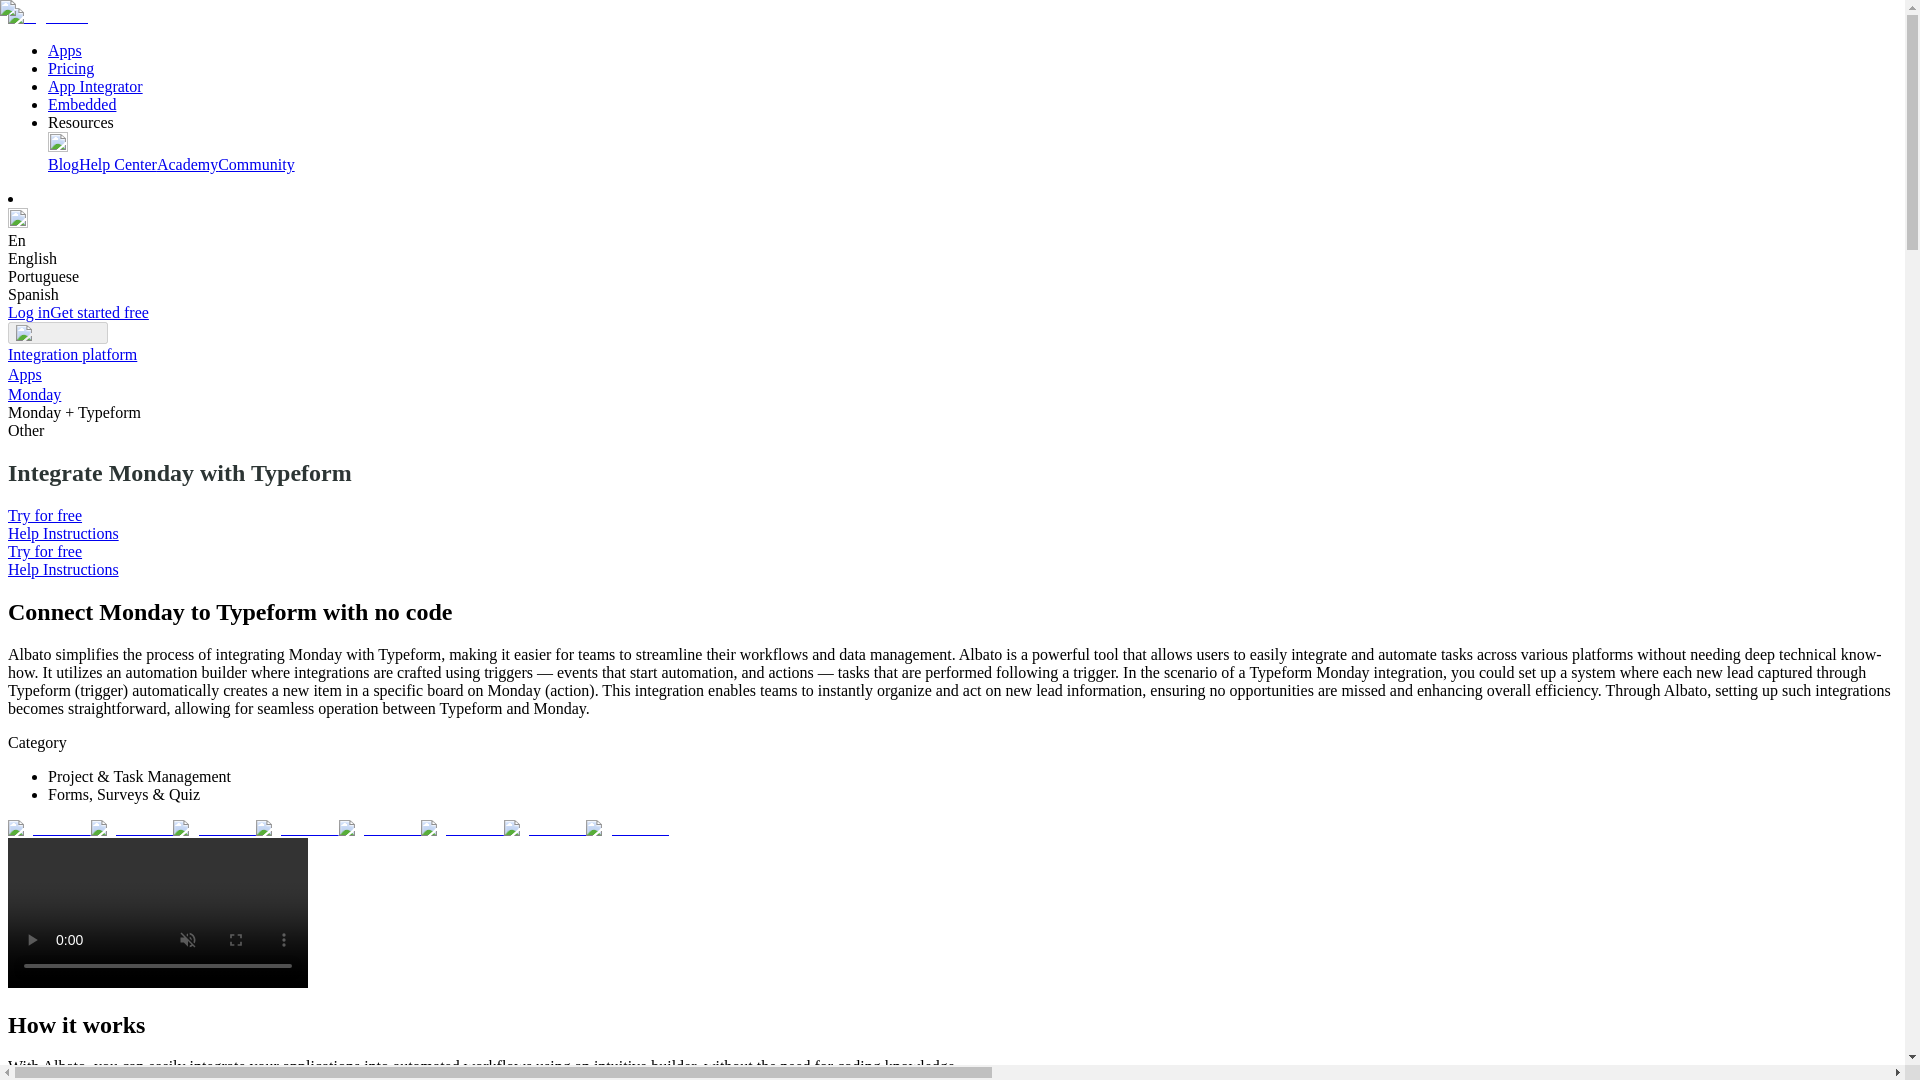 This screenshot has height=1080, width=1920. What do you see at coordinates (256, 164) in the screenshot?
I see `Community` at bounding box center [256, 164].